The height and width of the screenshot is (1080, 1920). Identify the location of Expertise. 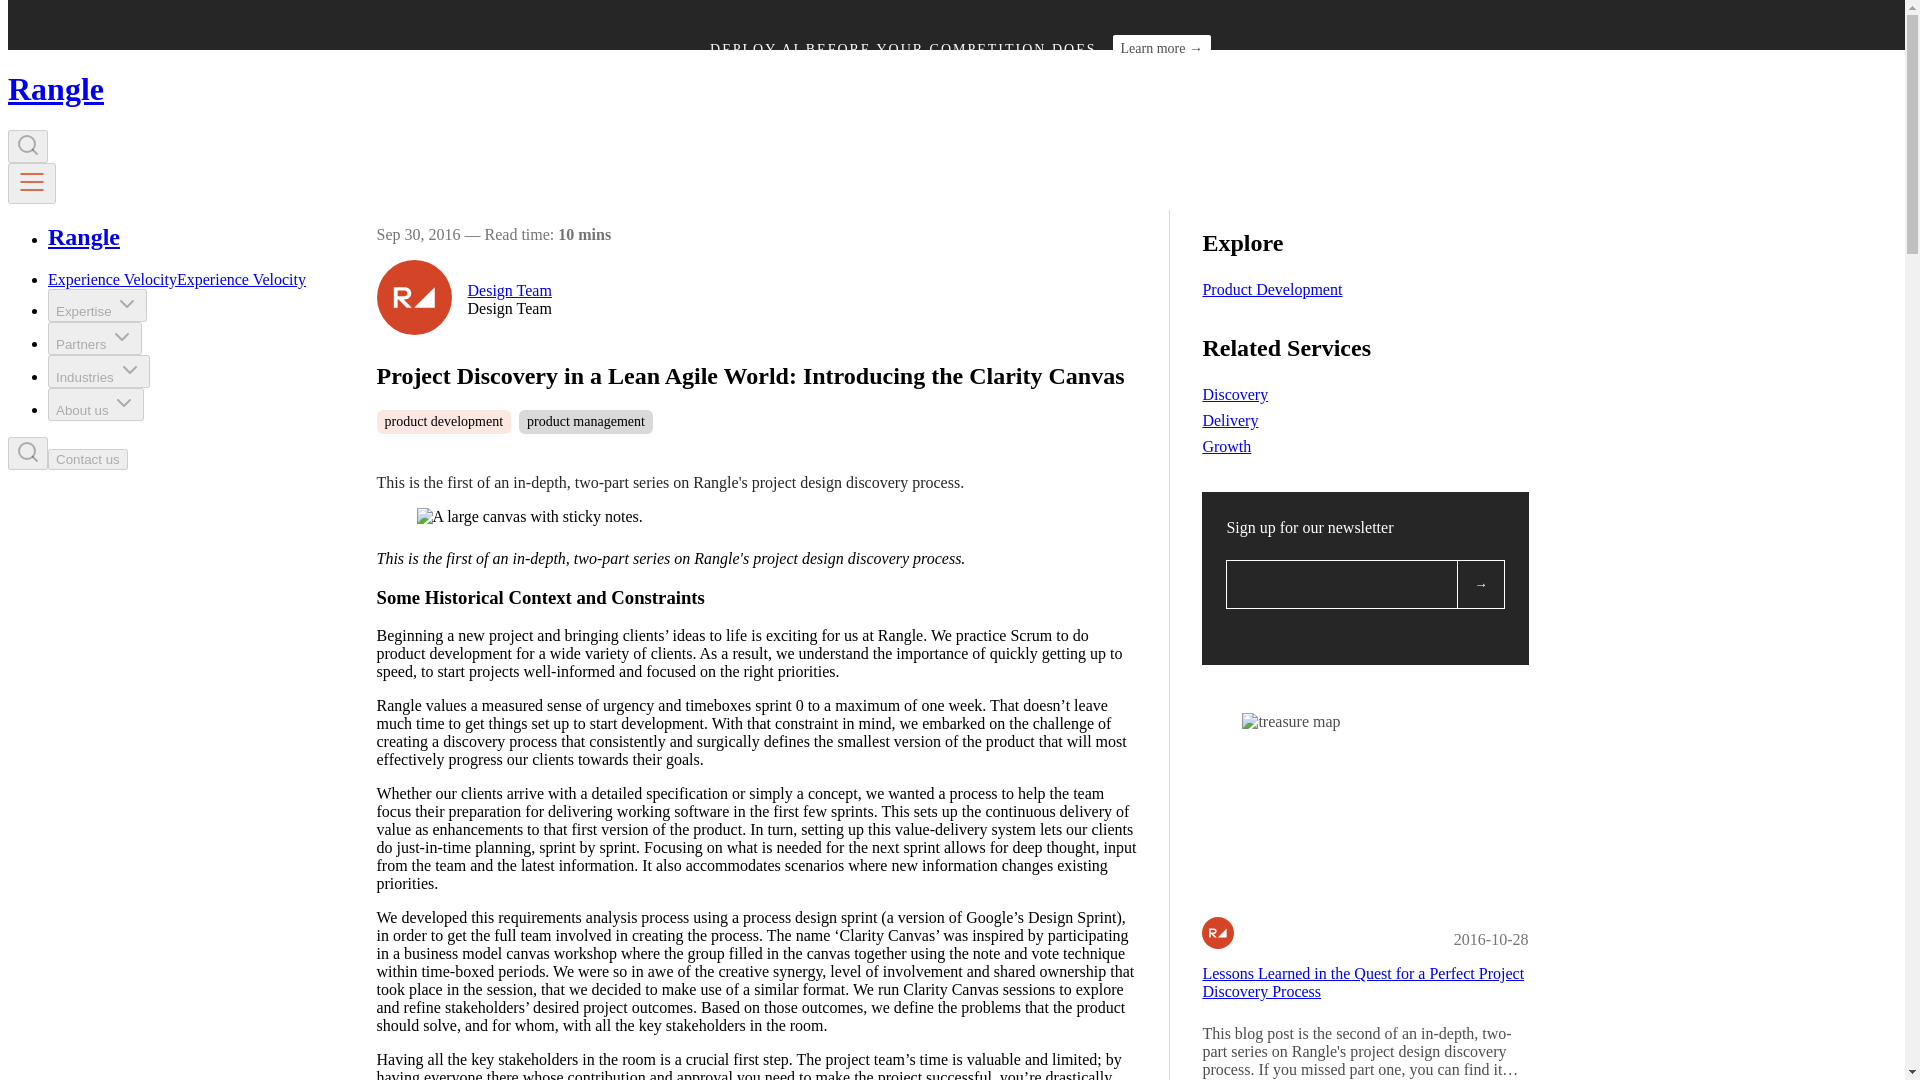
(98, 305).